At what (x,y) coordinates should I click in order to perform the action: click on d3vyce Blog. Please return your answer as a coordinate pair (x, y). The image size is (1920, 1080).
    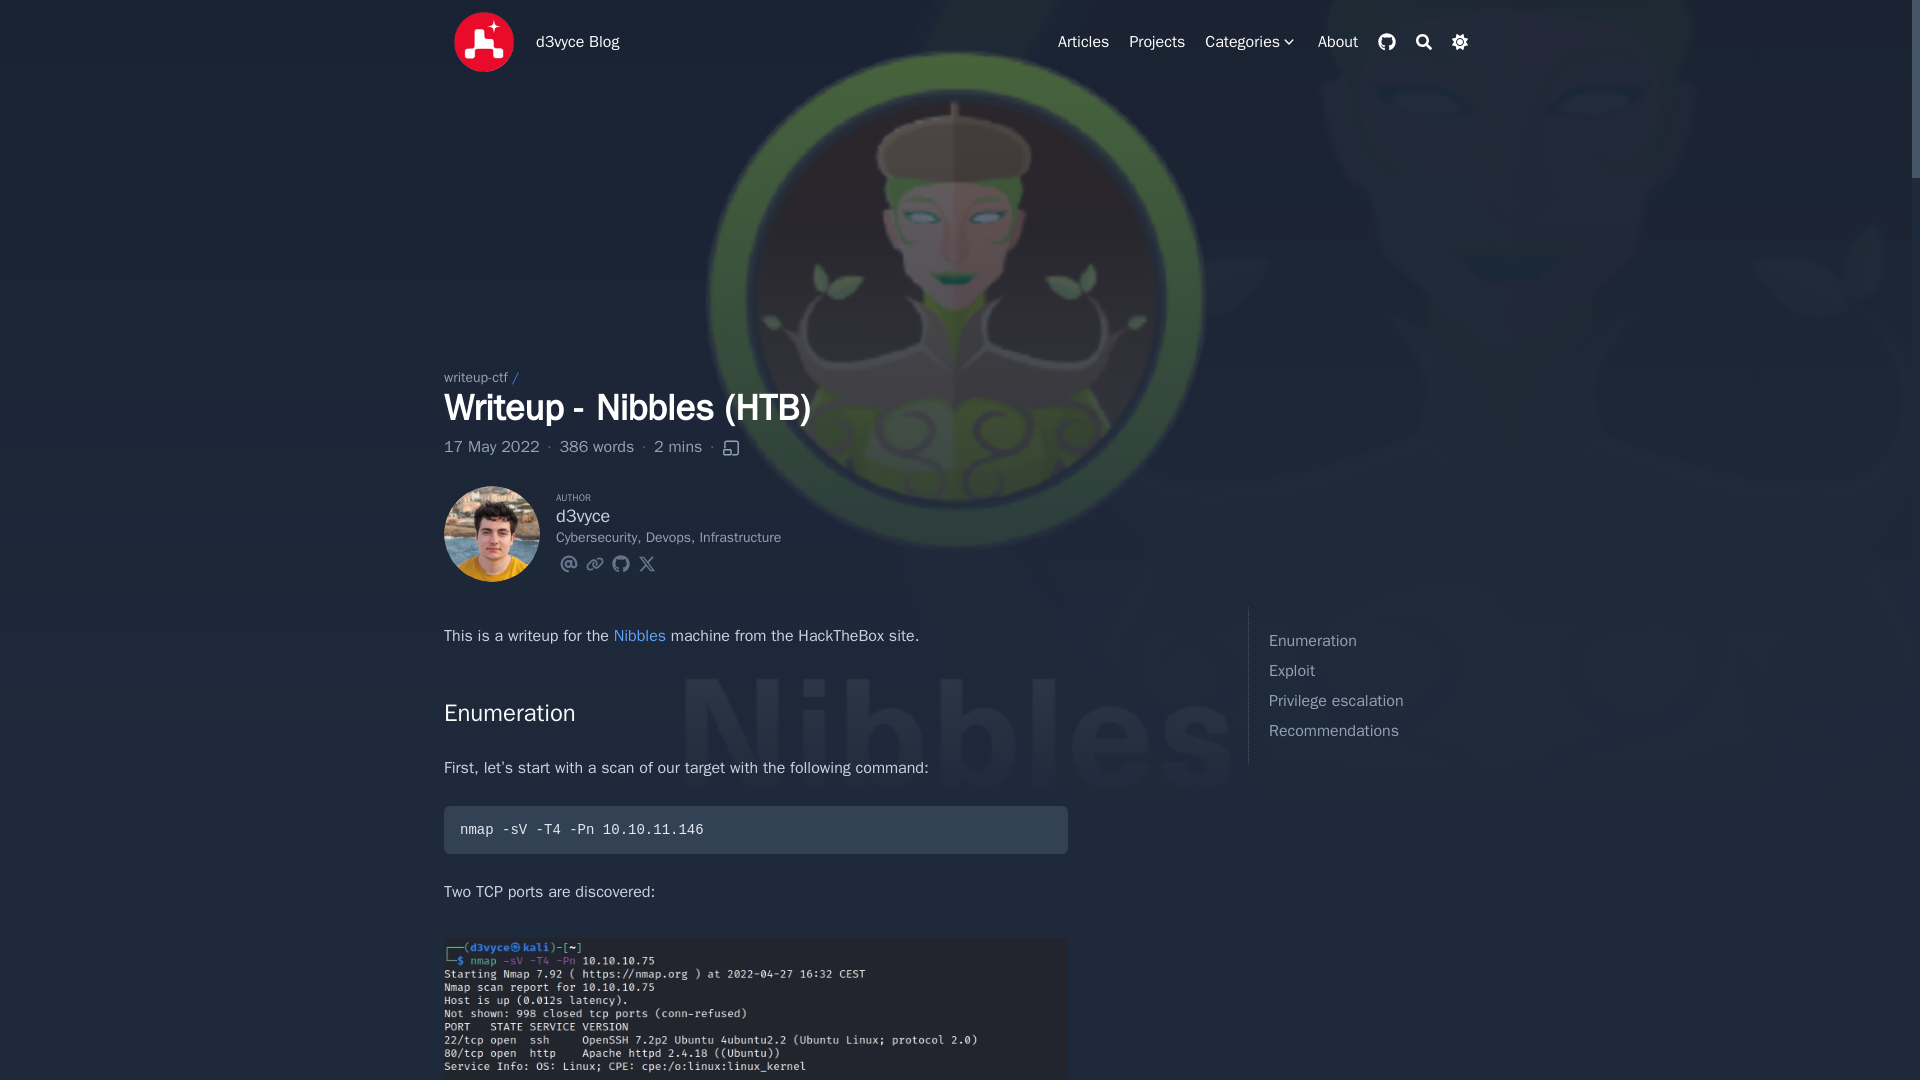
    Looking at the image, I should click on (484, 42).